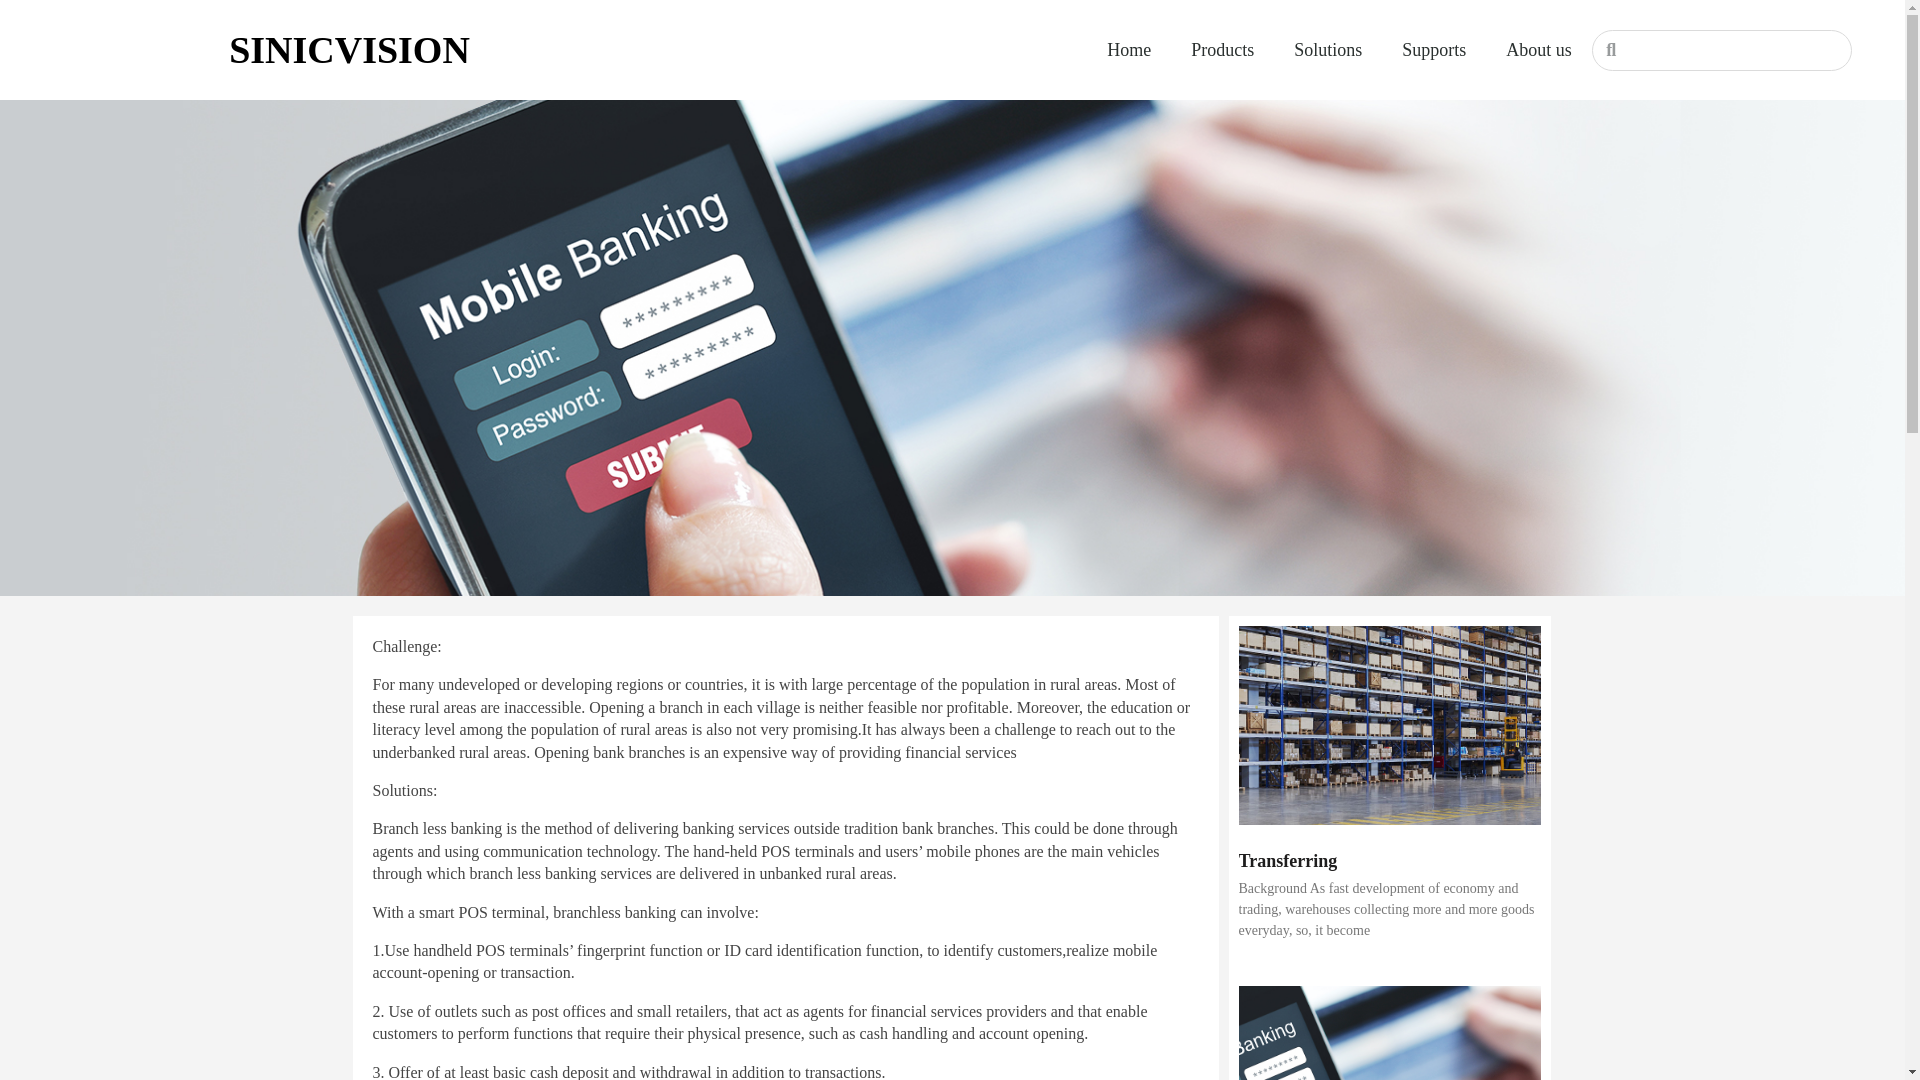  Describe the element at coordinates (1328, 50) in the screenshot. I see `Solutions` at that location.